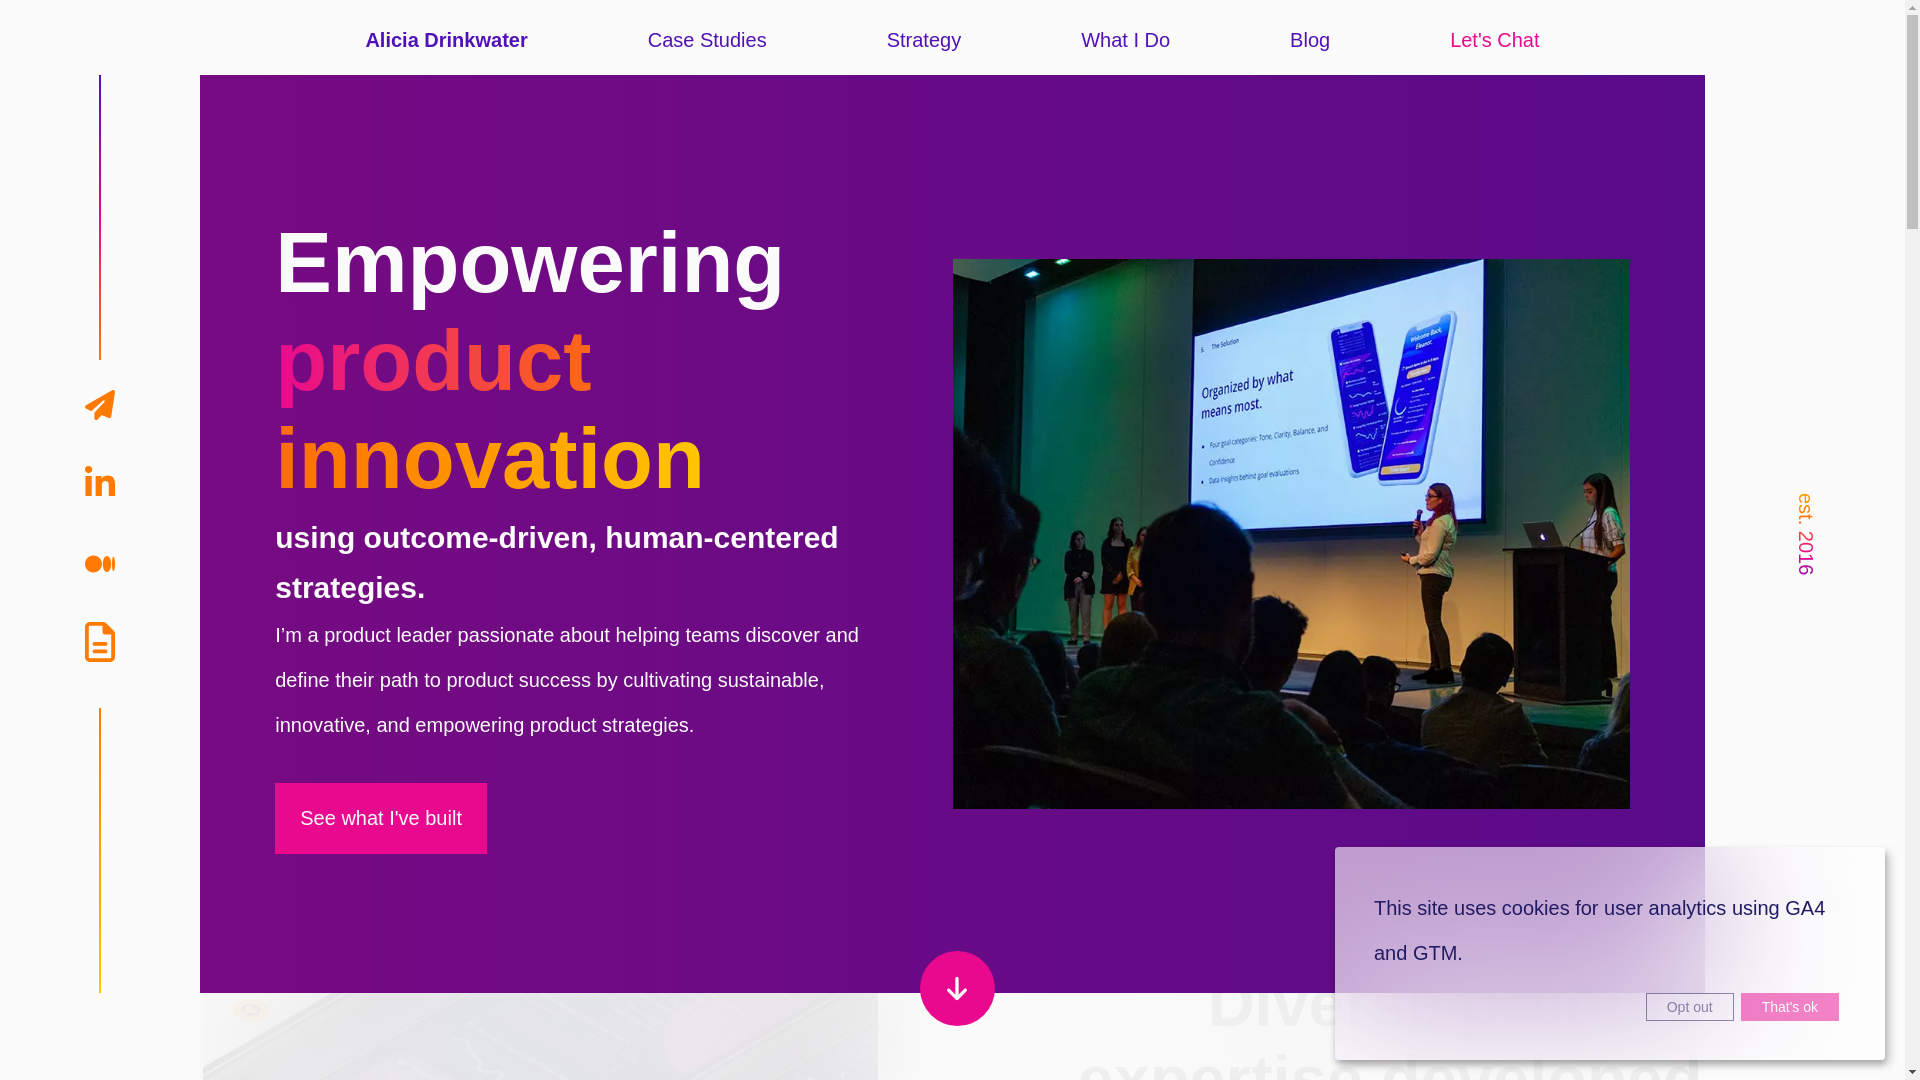 The width and height of the screenshot is (1920, 1080). What do you see at coordinates (1124, 40) in the screenshot?
I see `What I Do` at bounding box center [1124, 40].